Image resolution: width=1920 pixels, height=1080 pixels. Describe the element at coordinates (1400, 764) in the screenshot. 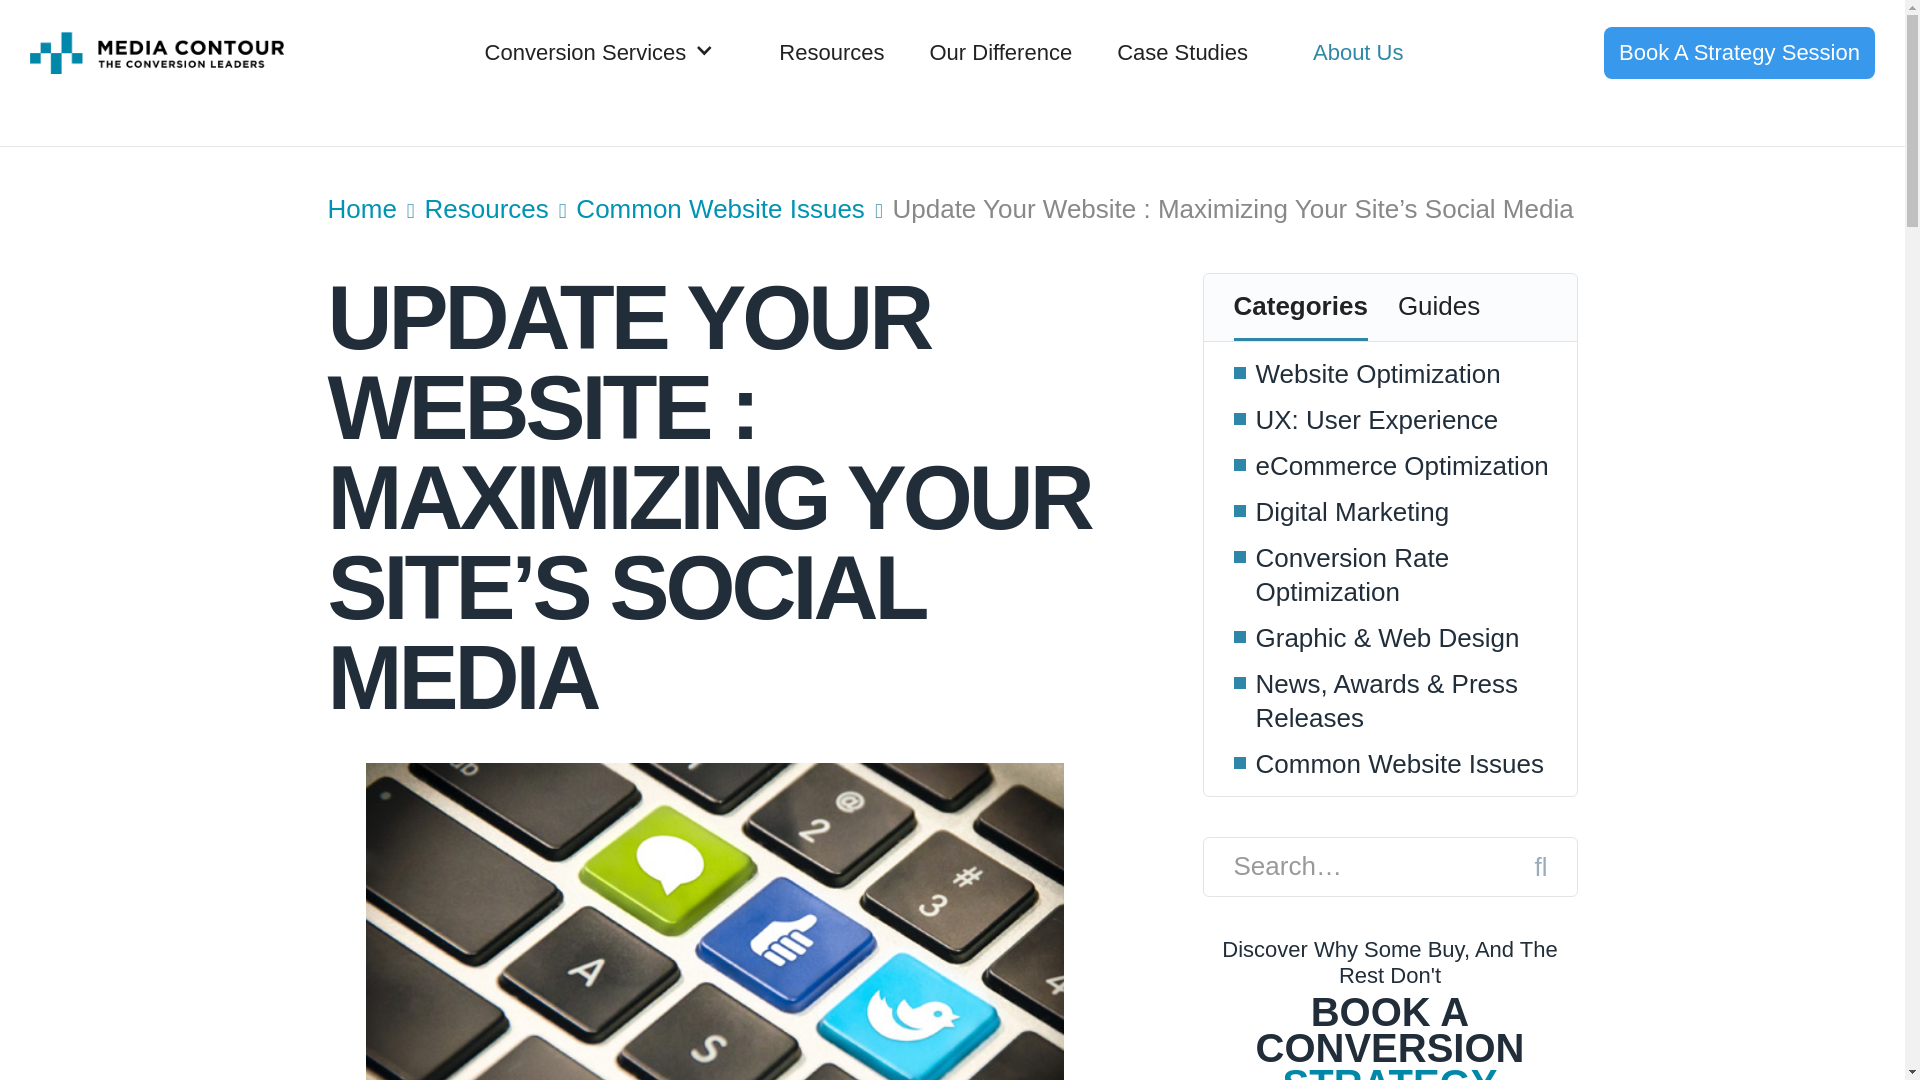

I see `Common Website Issues` at that location.